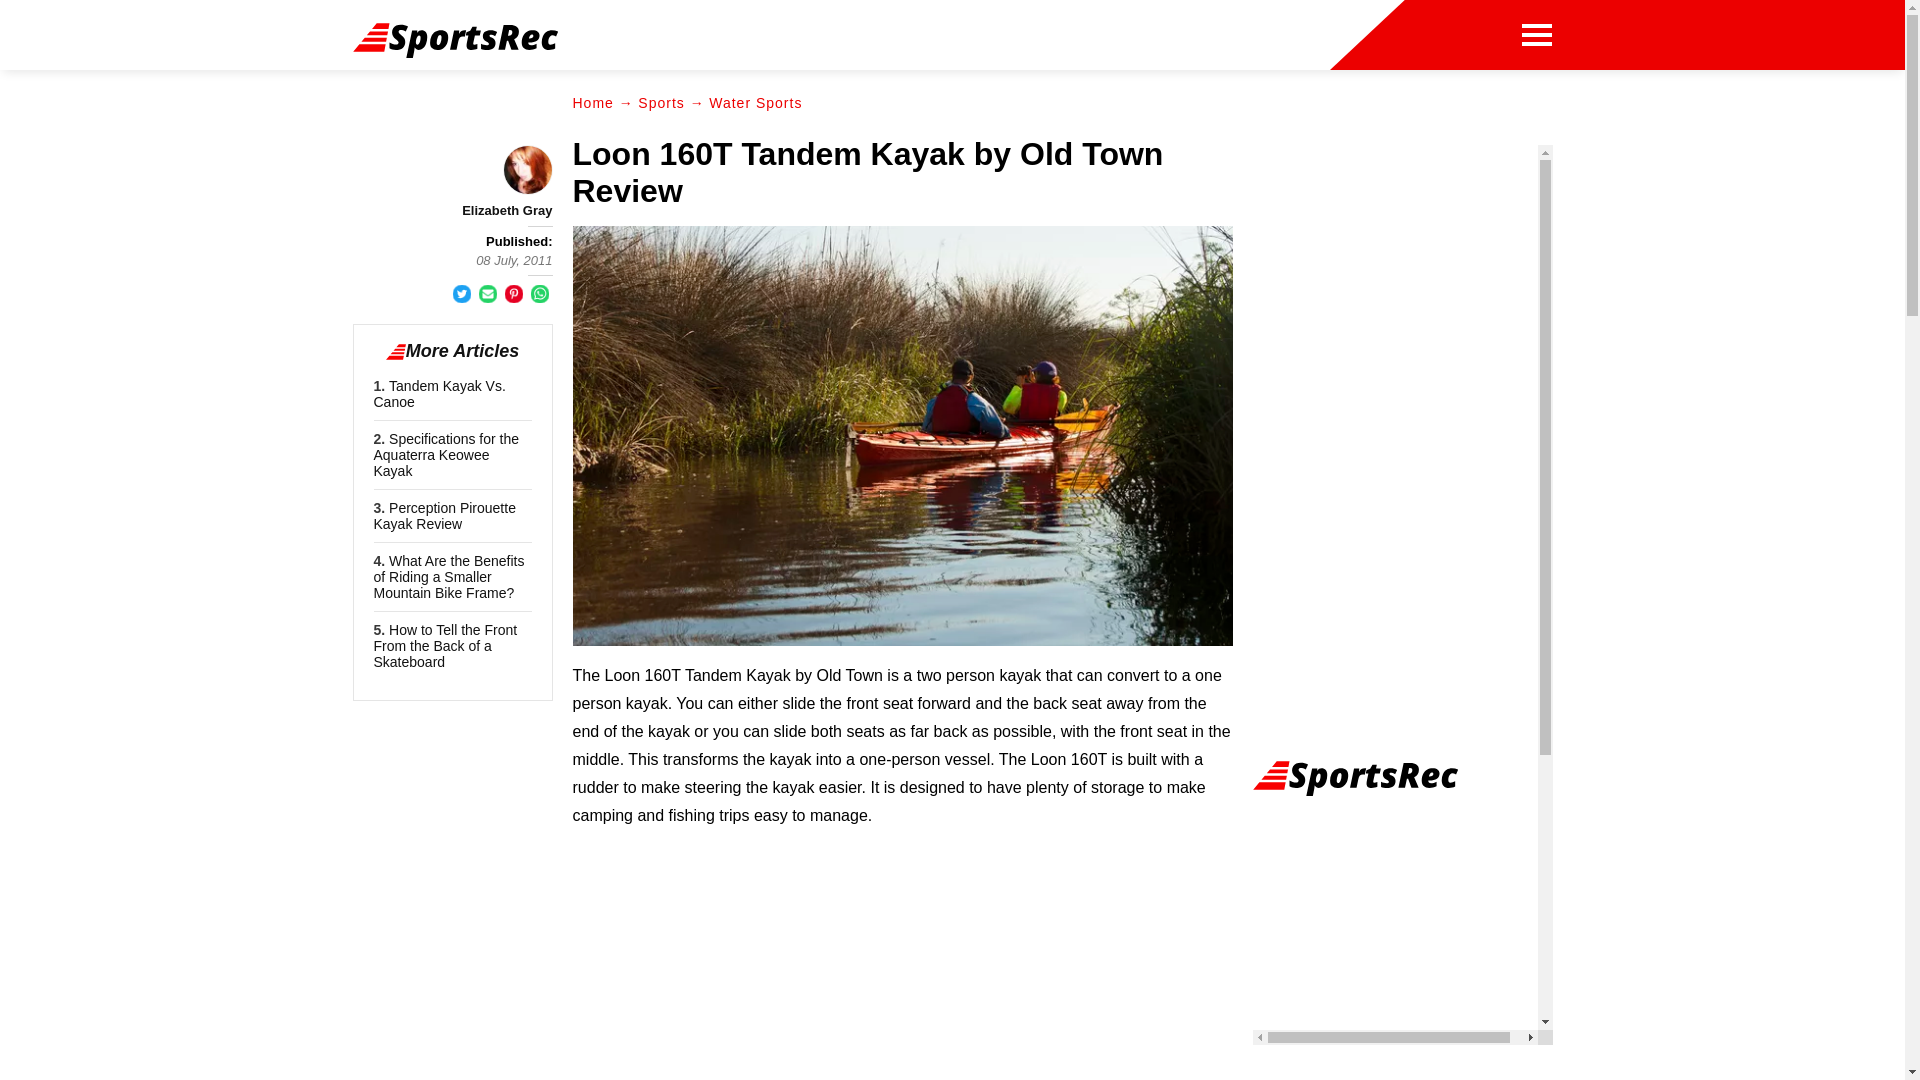  I want to click on Specifications for the Aquaterra Keowee Kayak, so click(447, 454).